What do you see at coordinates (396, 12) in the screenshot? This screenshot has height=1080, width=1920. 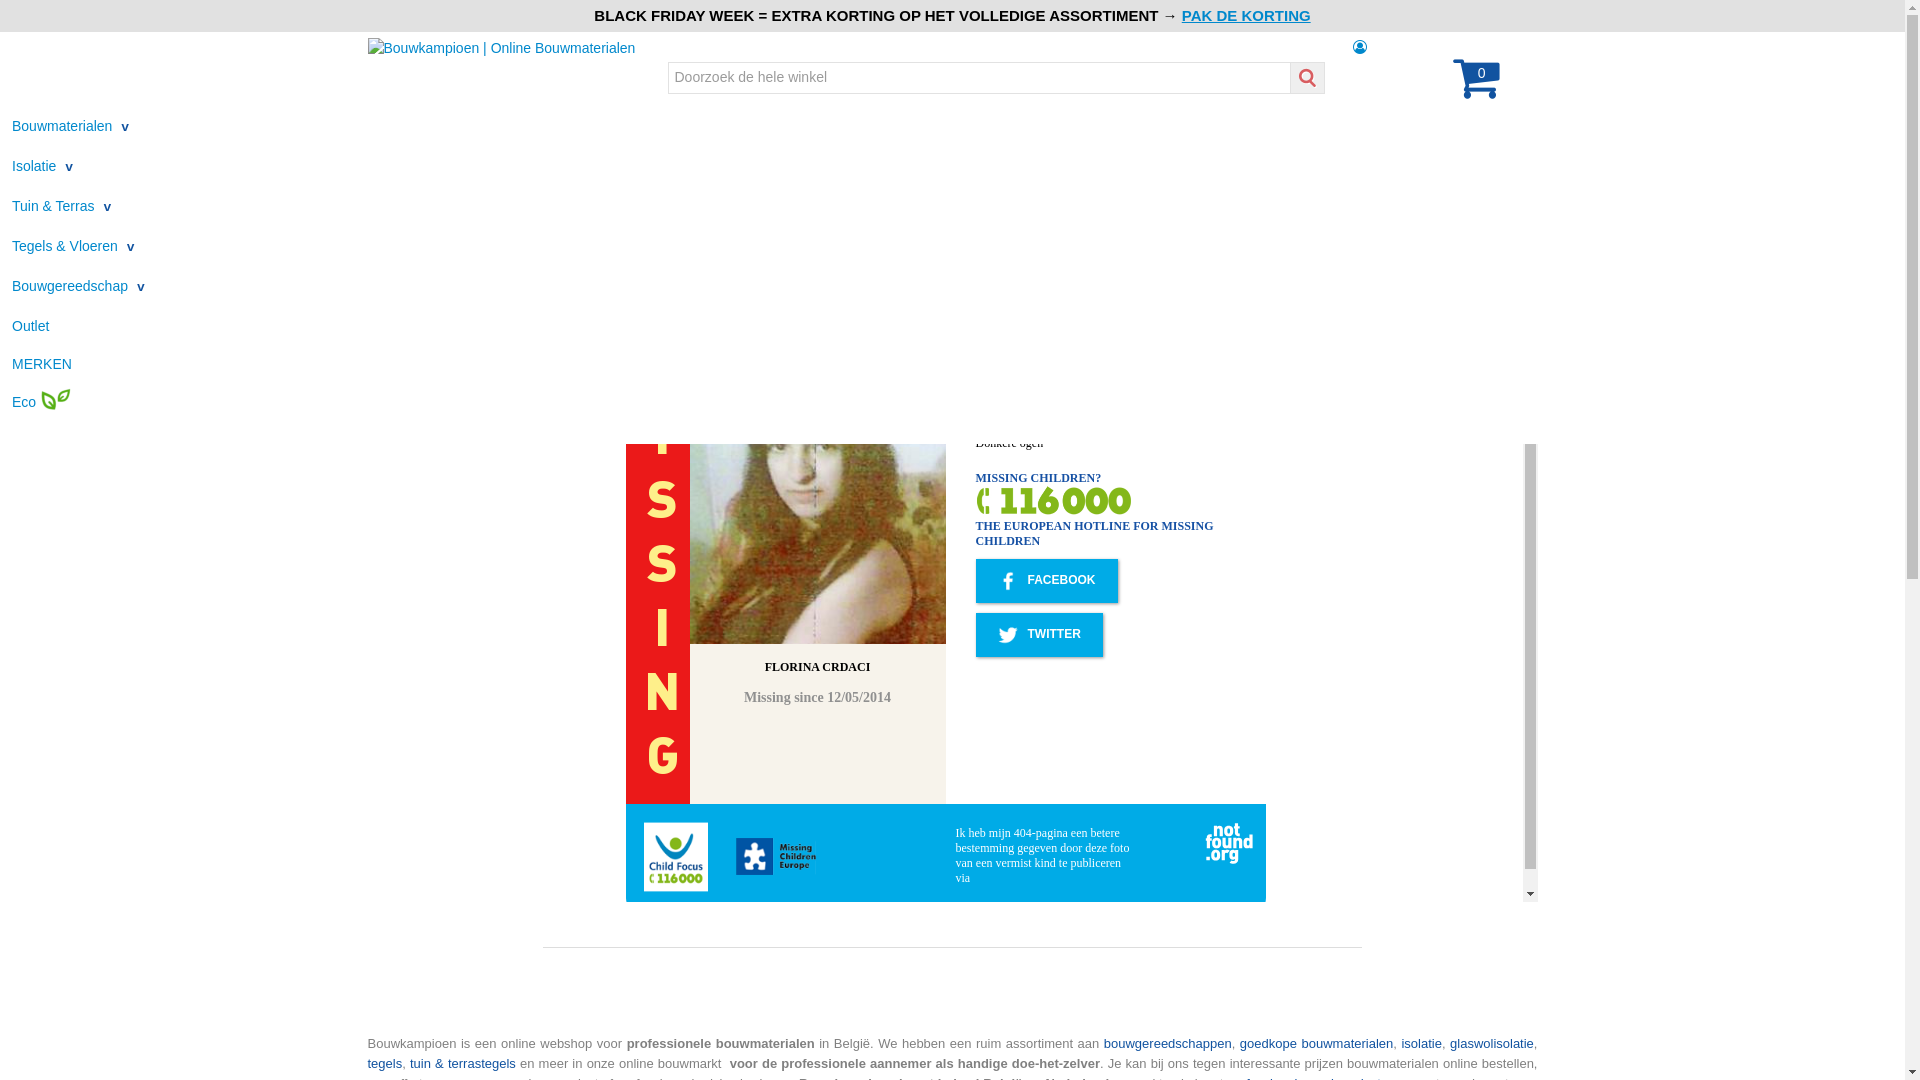 I see `FAQ` at bounding box center [396, 12].